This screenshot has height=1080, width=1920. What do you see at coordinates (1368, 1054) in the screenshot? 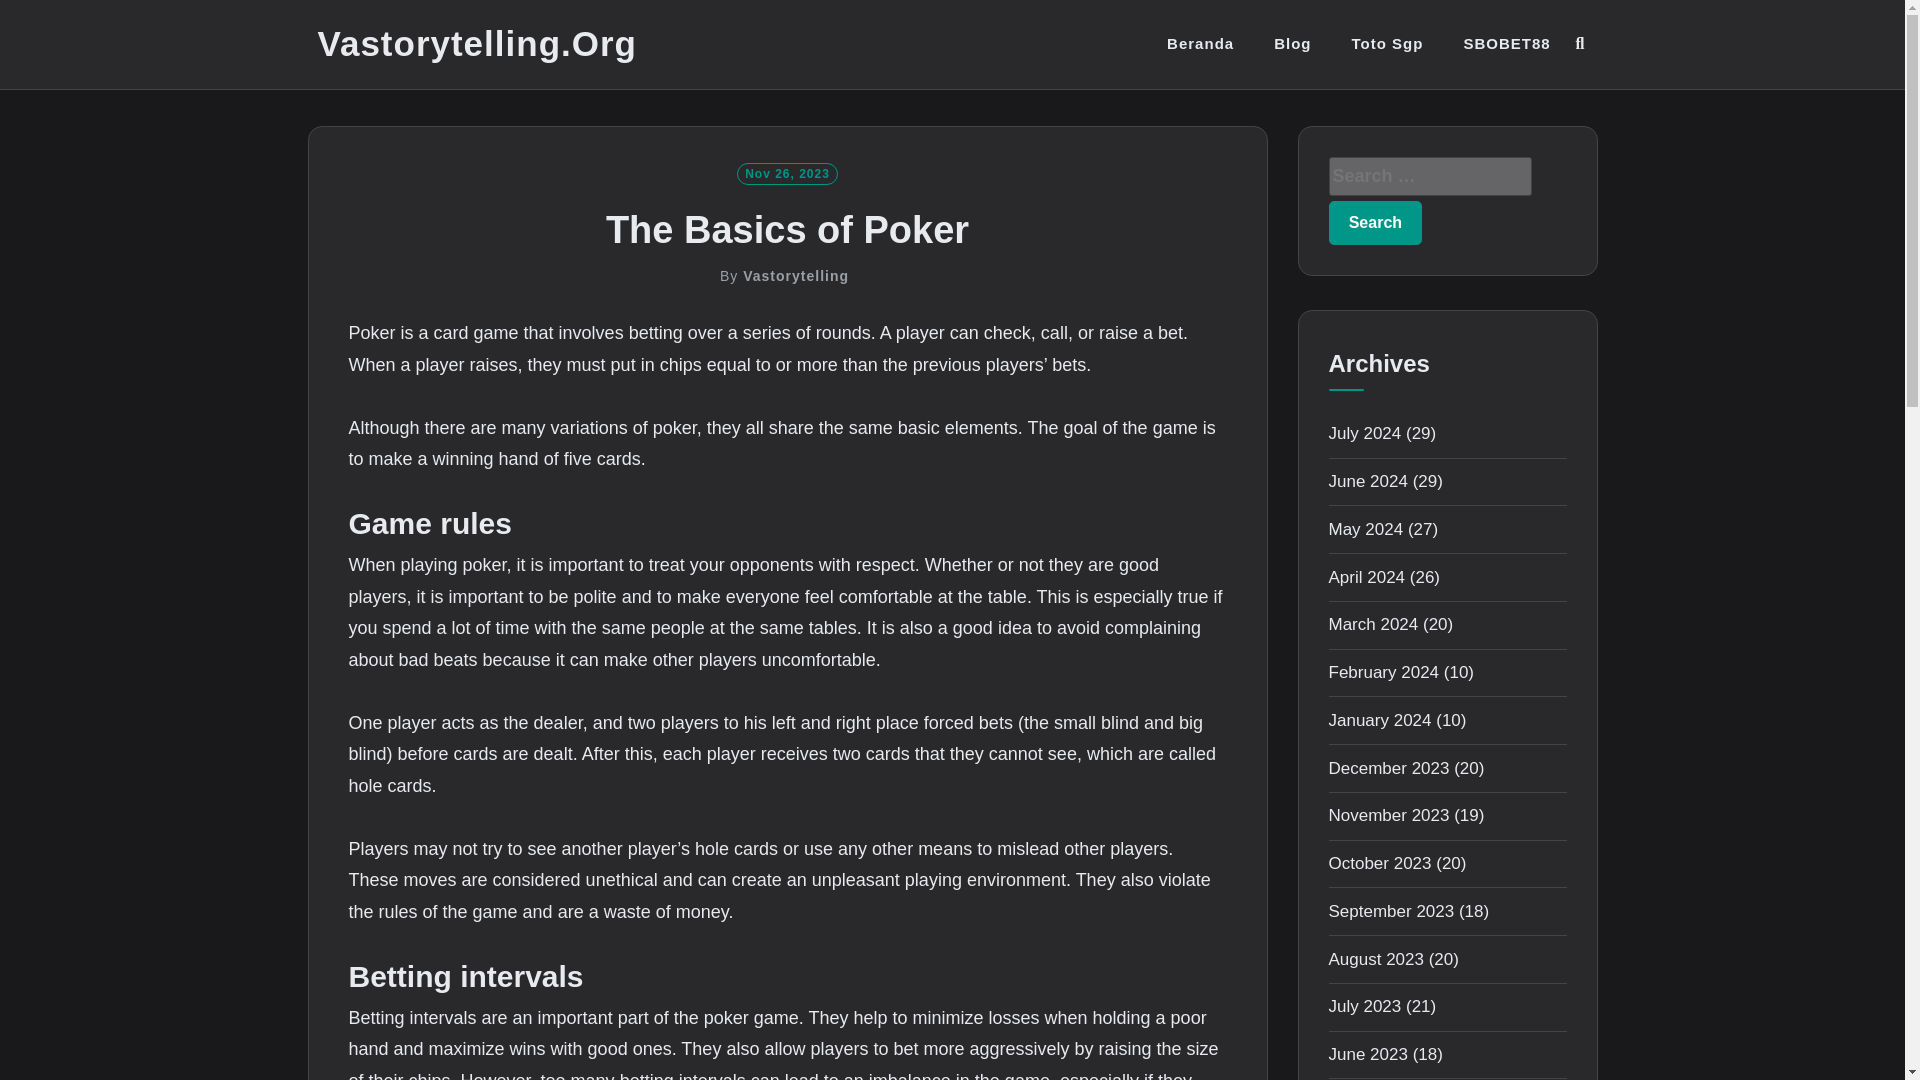
I see `June 2023` at bounding box center [1368, 1054].